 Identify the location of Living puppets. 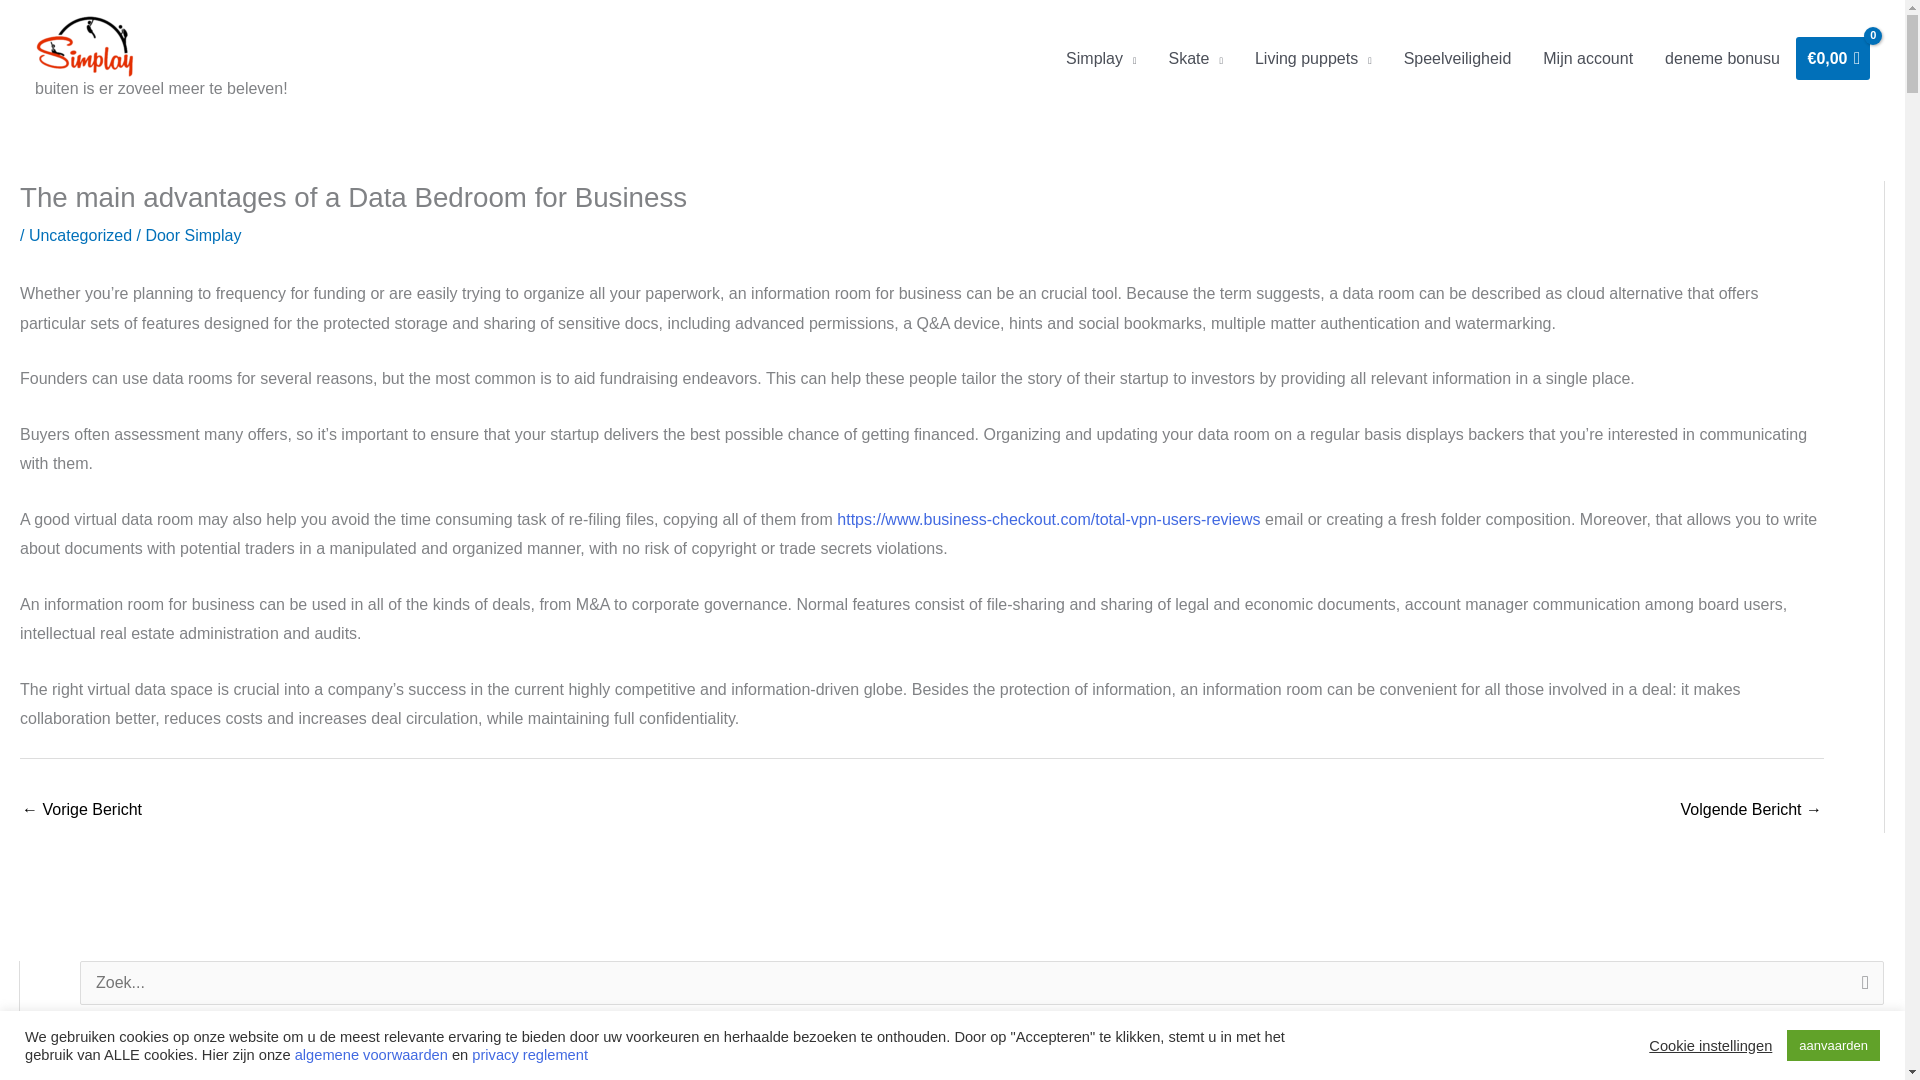
(1313, 58).